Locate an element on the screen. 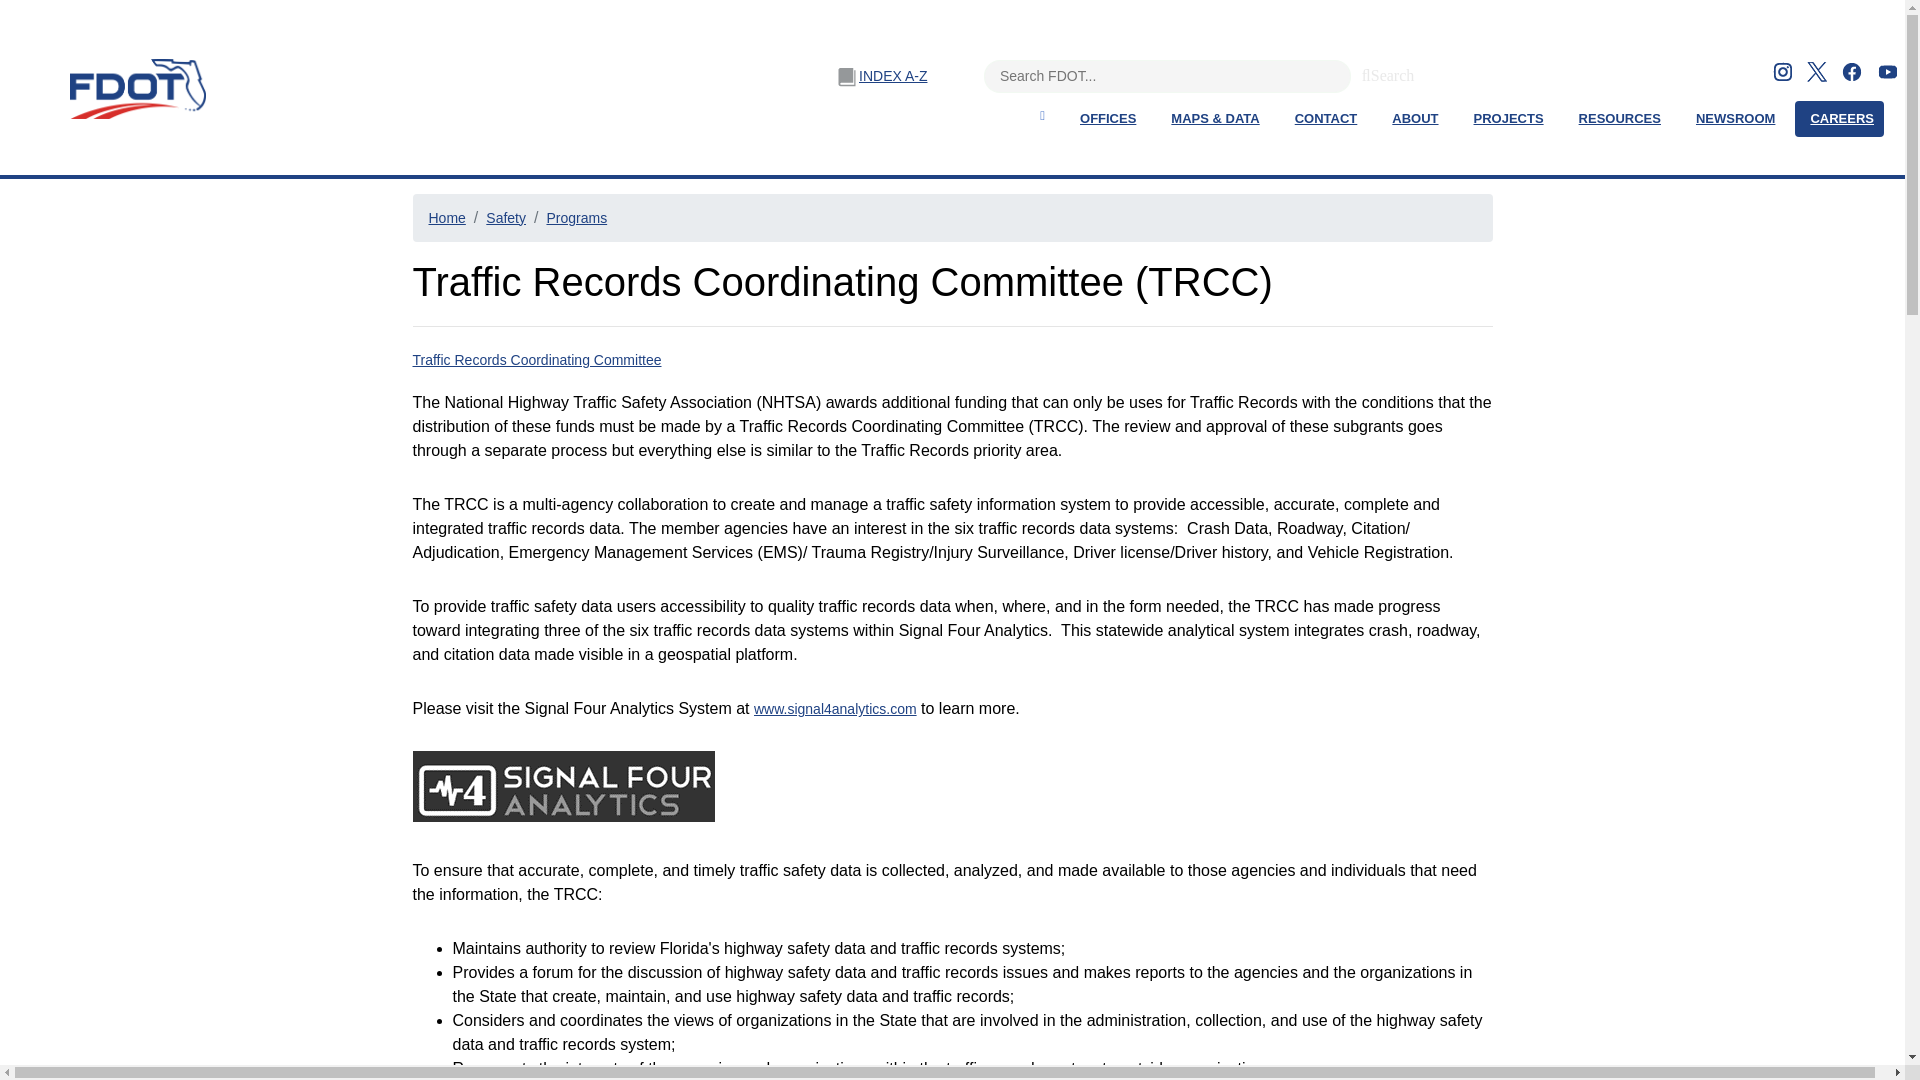 The width and height of the screenshot is (1920, 1080). CONTACT is located at coordinates (1326, 119).